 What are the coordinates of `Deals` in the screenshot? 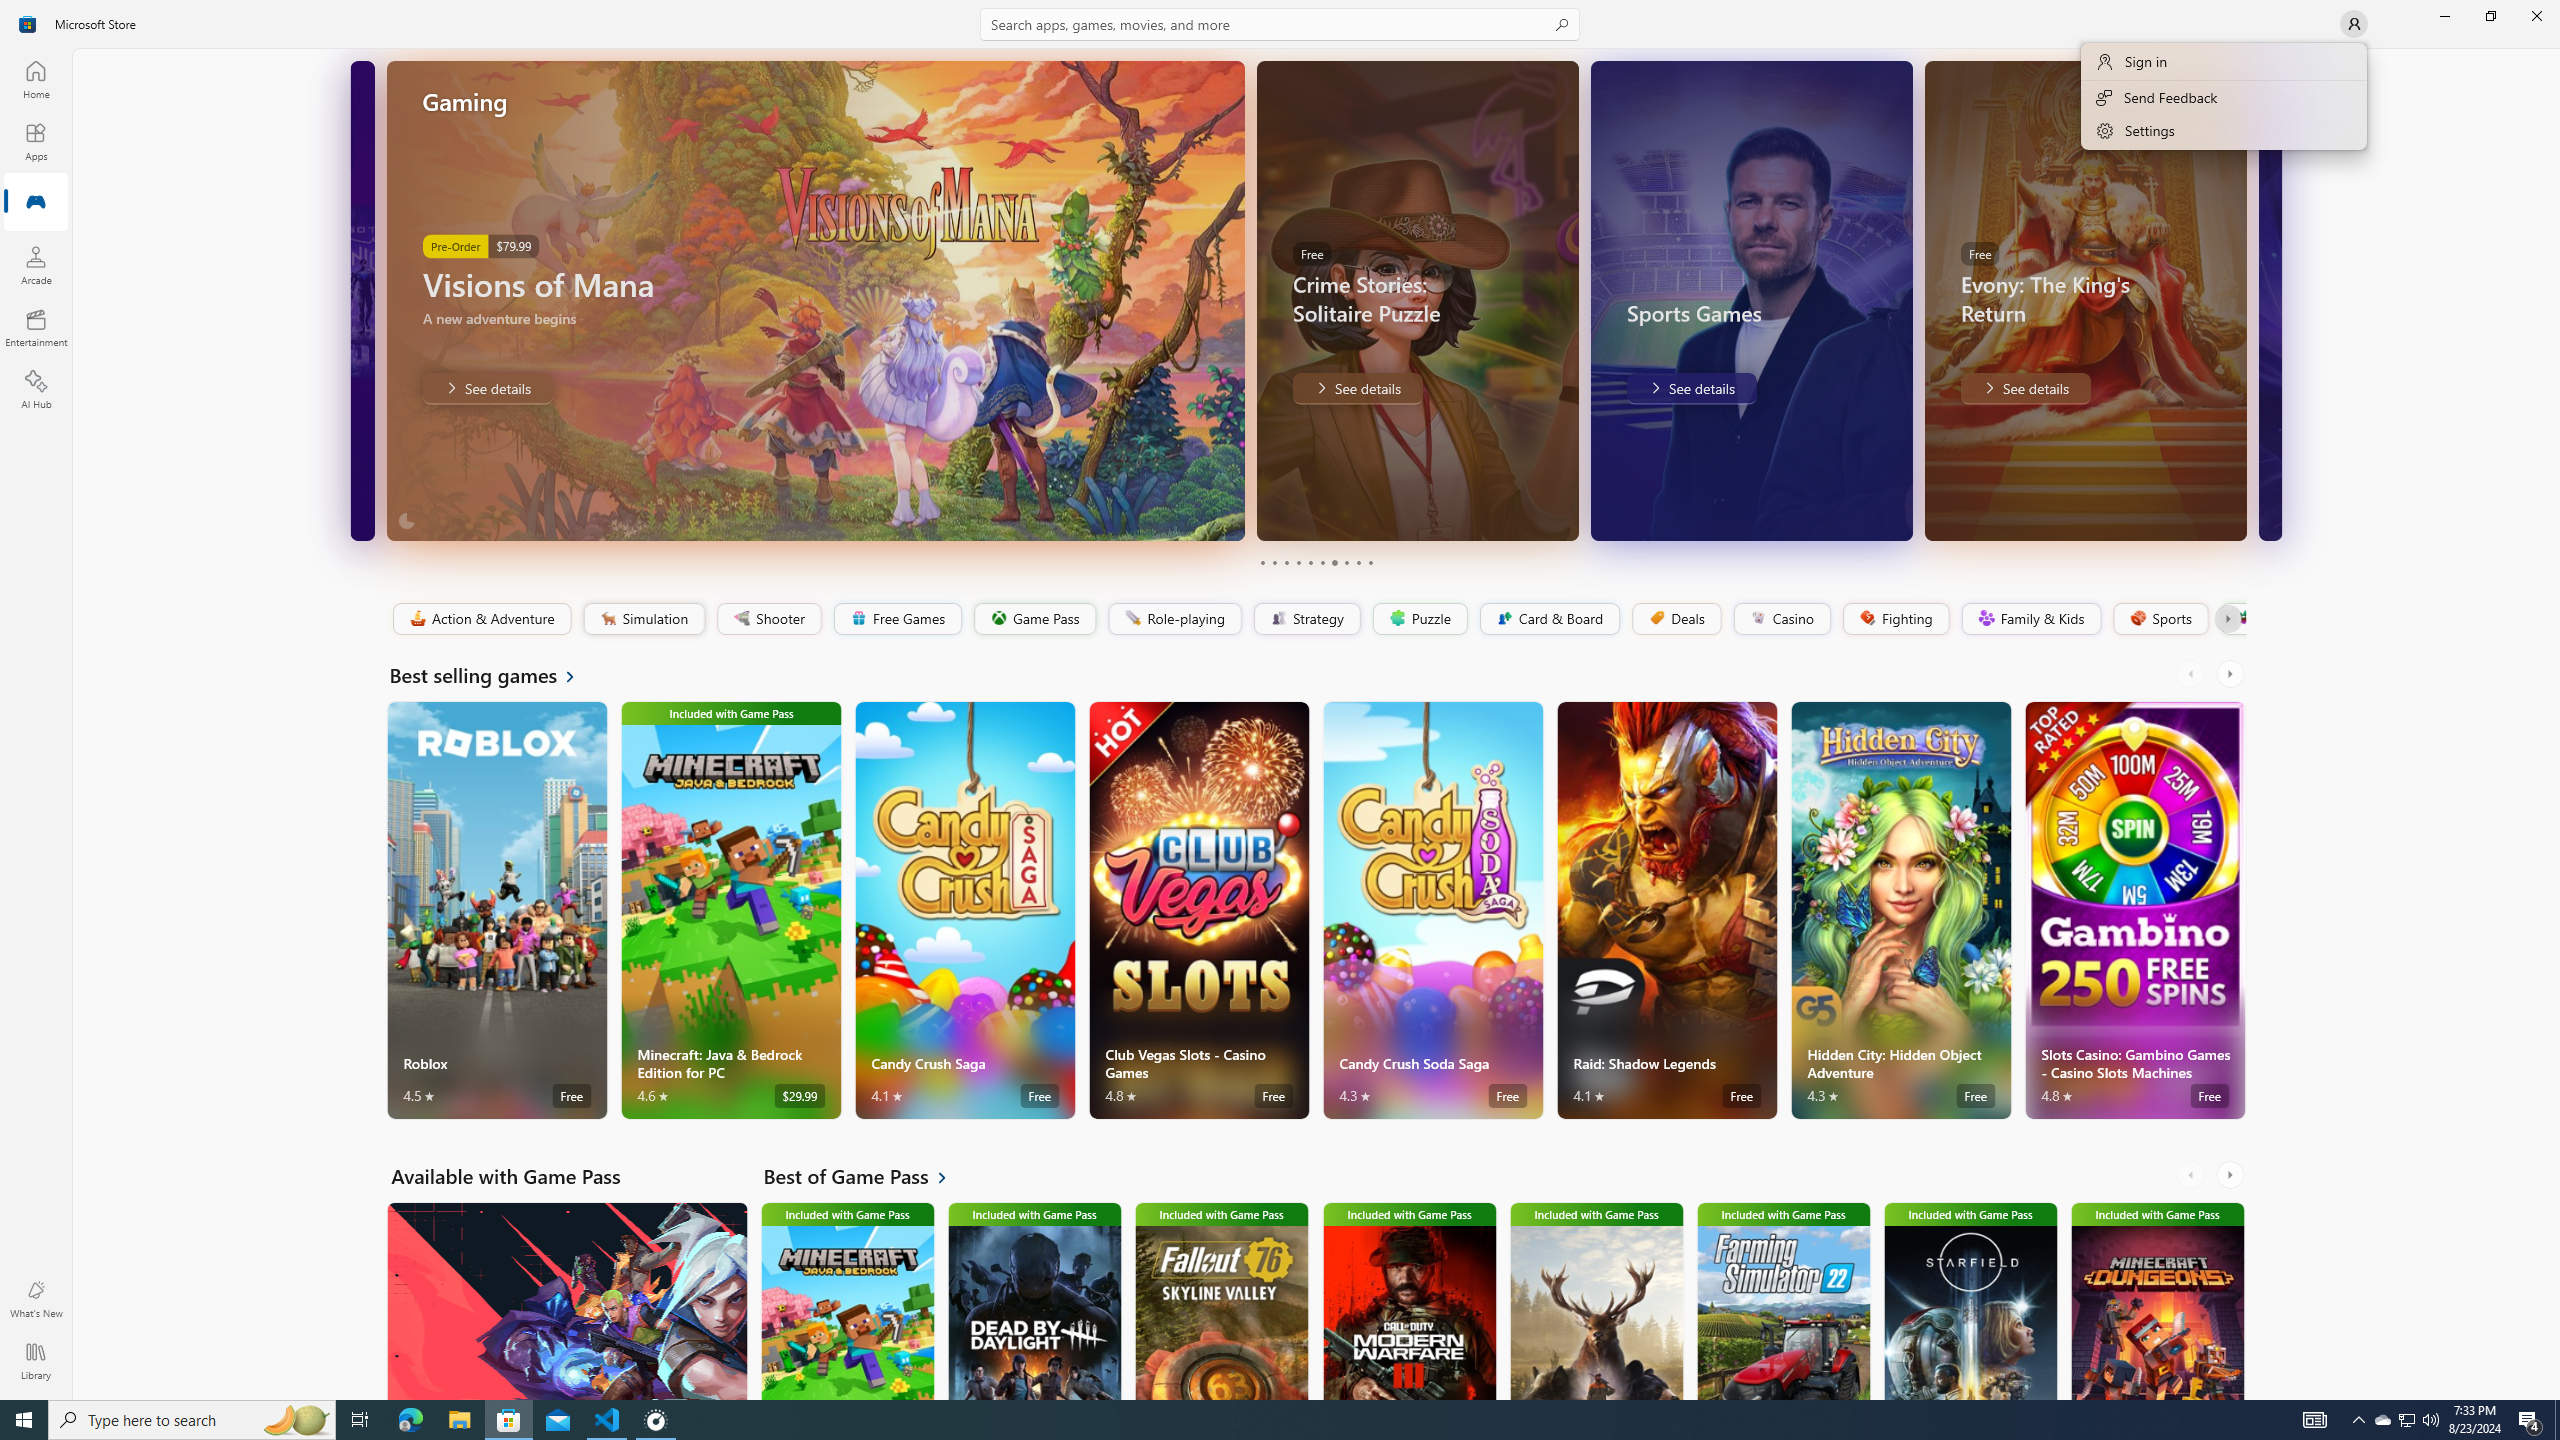 It's located at (1675, 619).